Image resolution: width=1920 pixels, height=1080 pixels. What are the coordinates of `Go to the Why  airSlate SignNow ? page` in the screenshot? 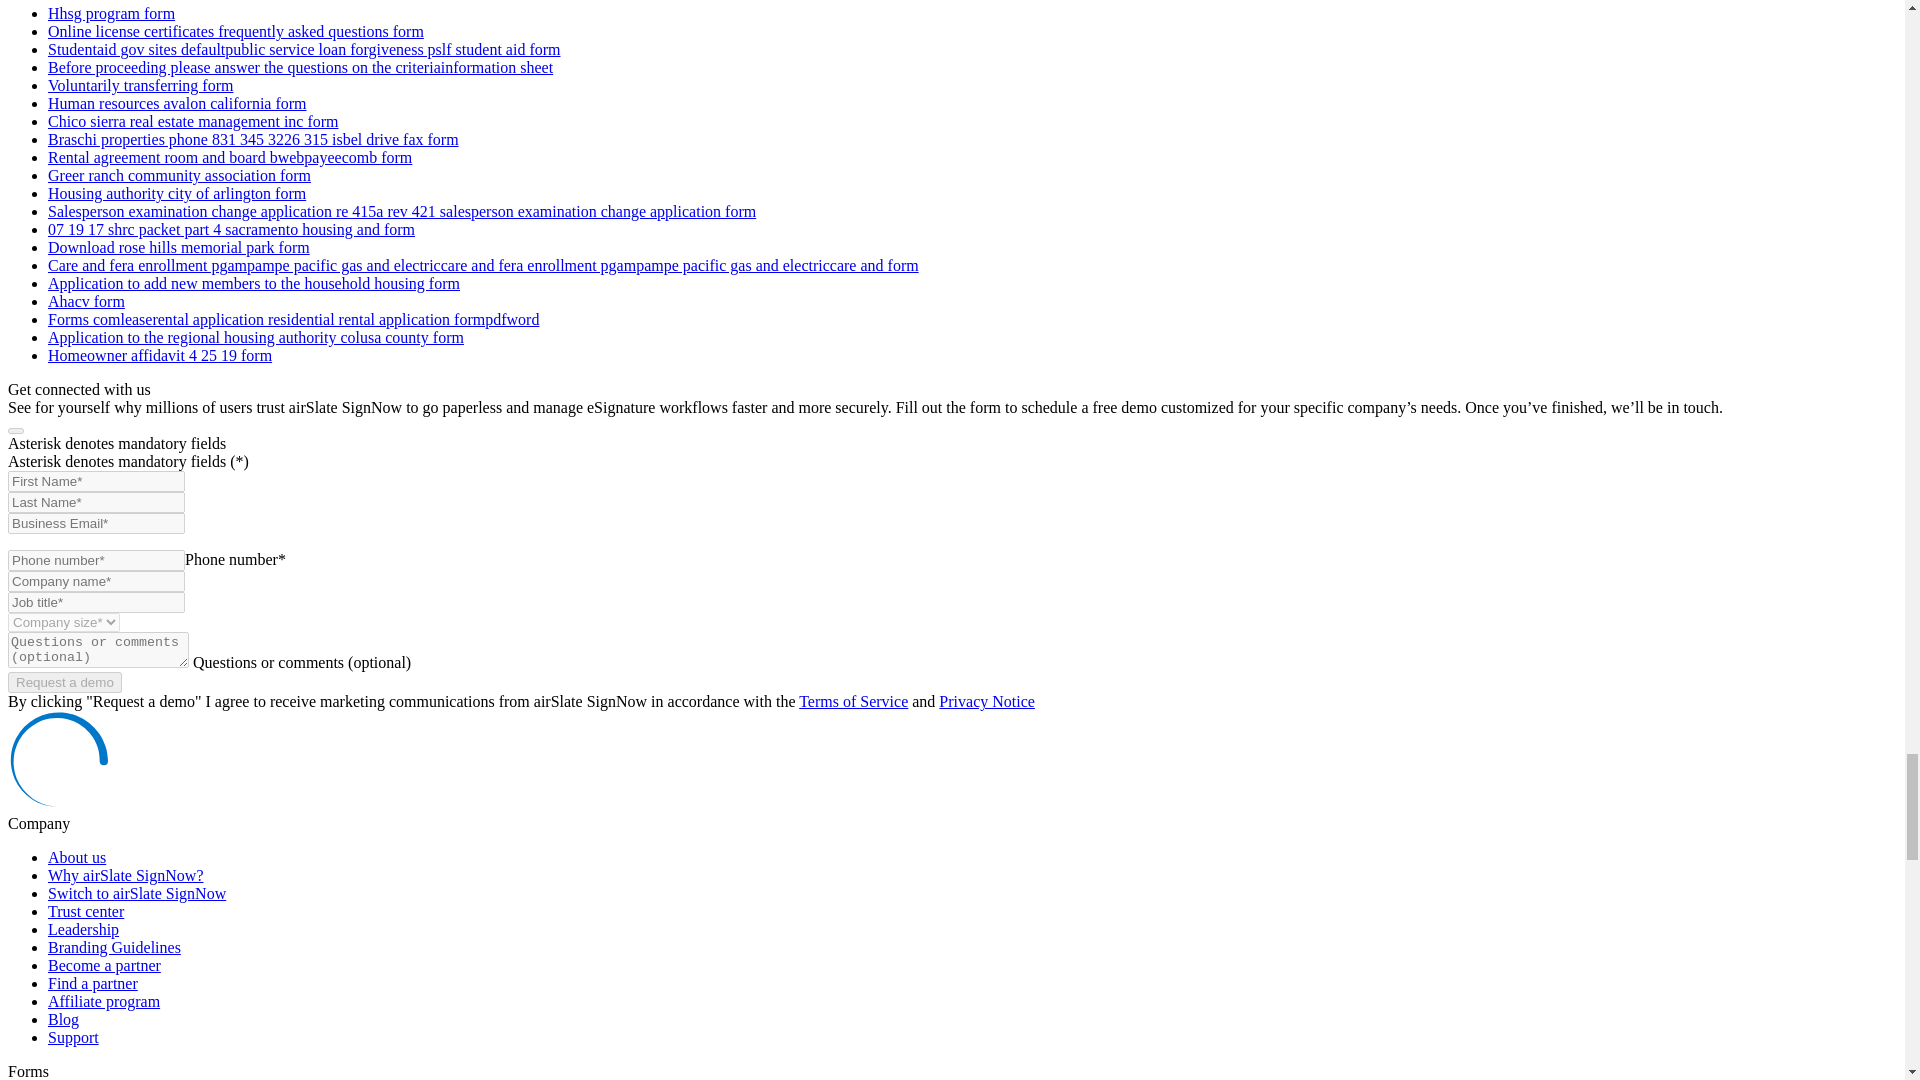 It's located at (126, 876).